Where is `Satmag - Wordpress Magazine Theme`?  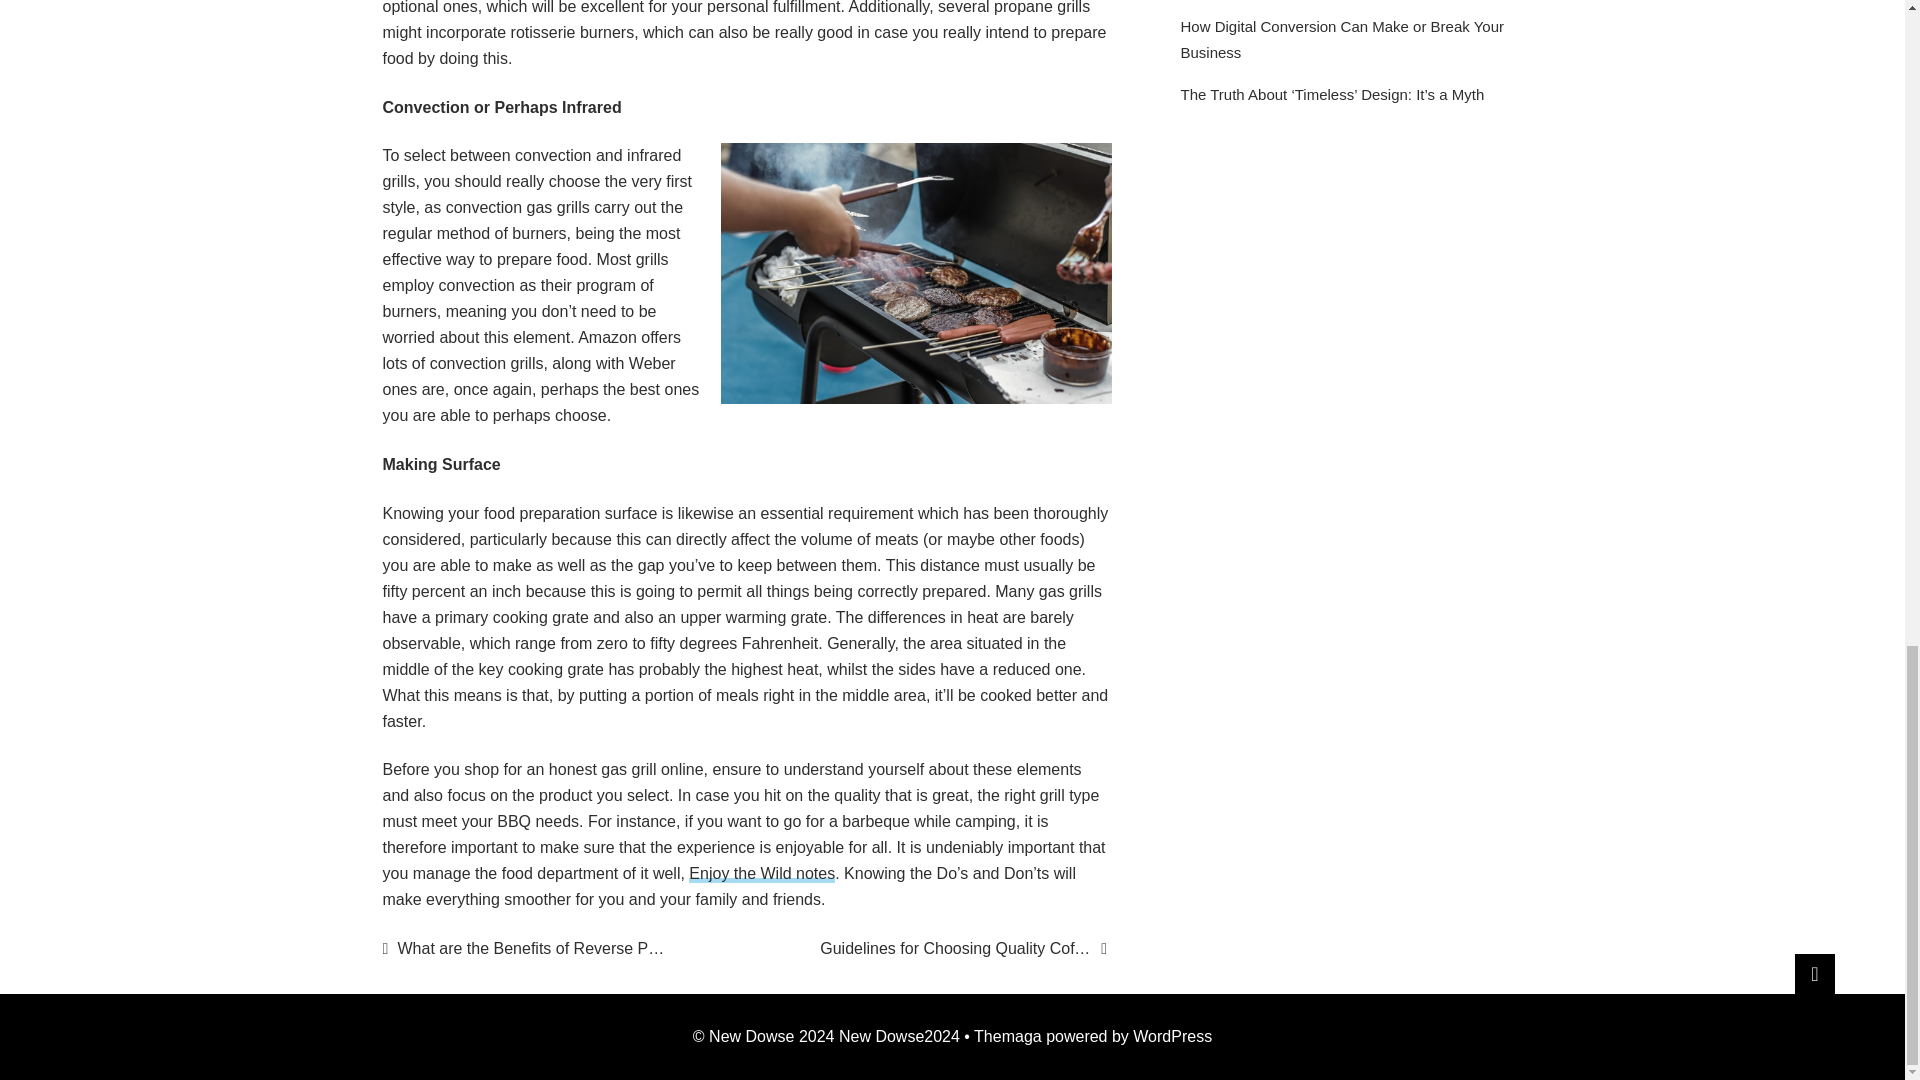
Satmag - Wordpress Magazine Theme is located at coordinates (1008, 1037).